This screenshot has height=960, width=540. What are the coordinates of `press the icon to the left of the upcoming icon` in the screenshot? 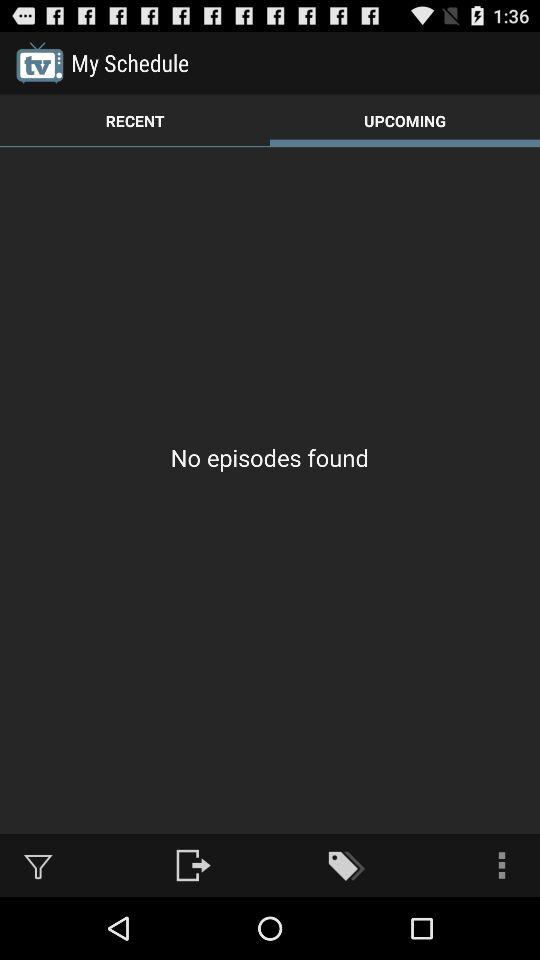 It's located at (135, 120).